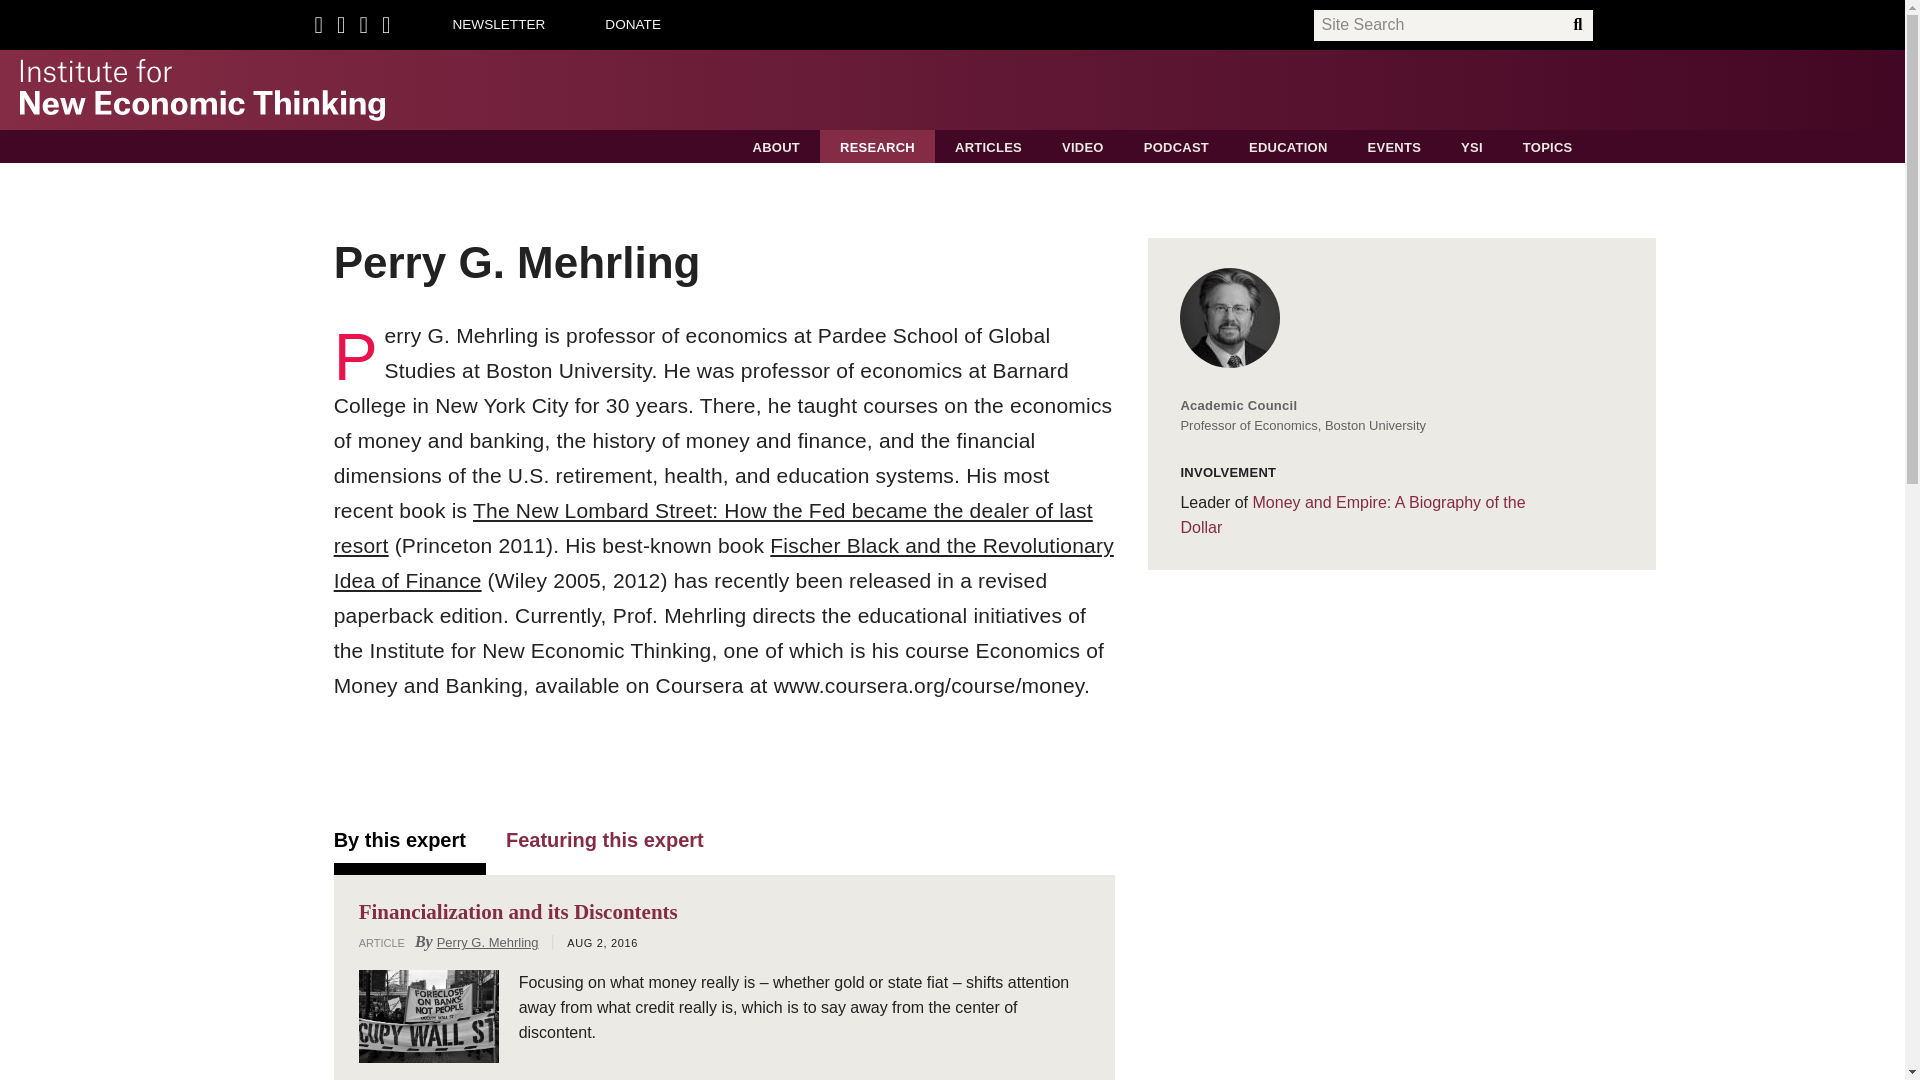 The image size is (1920, 1080). I want to click on EVENTS, so click(1394, 146).